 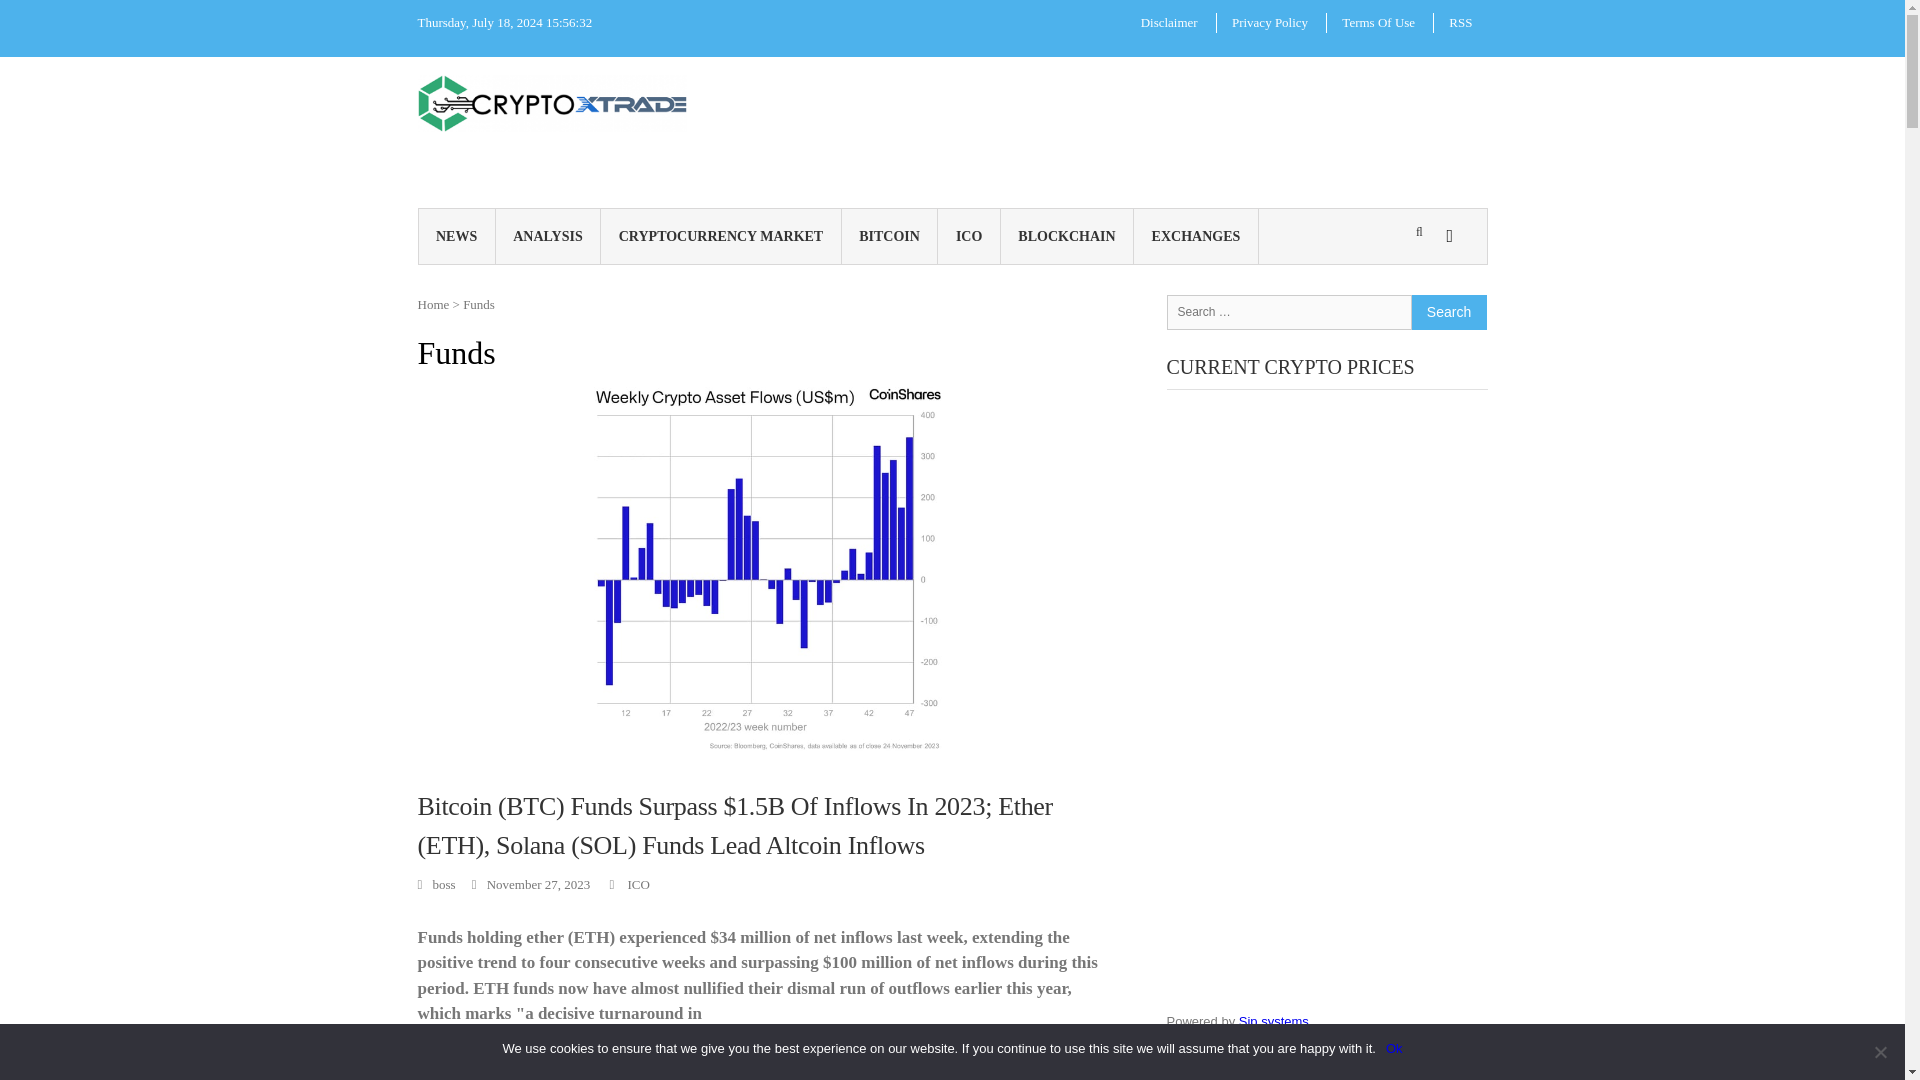 What do you see at coordinates (969, 236) in the screenshot?
I see `ICO` at bounding box center [969, 236].